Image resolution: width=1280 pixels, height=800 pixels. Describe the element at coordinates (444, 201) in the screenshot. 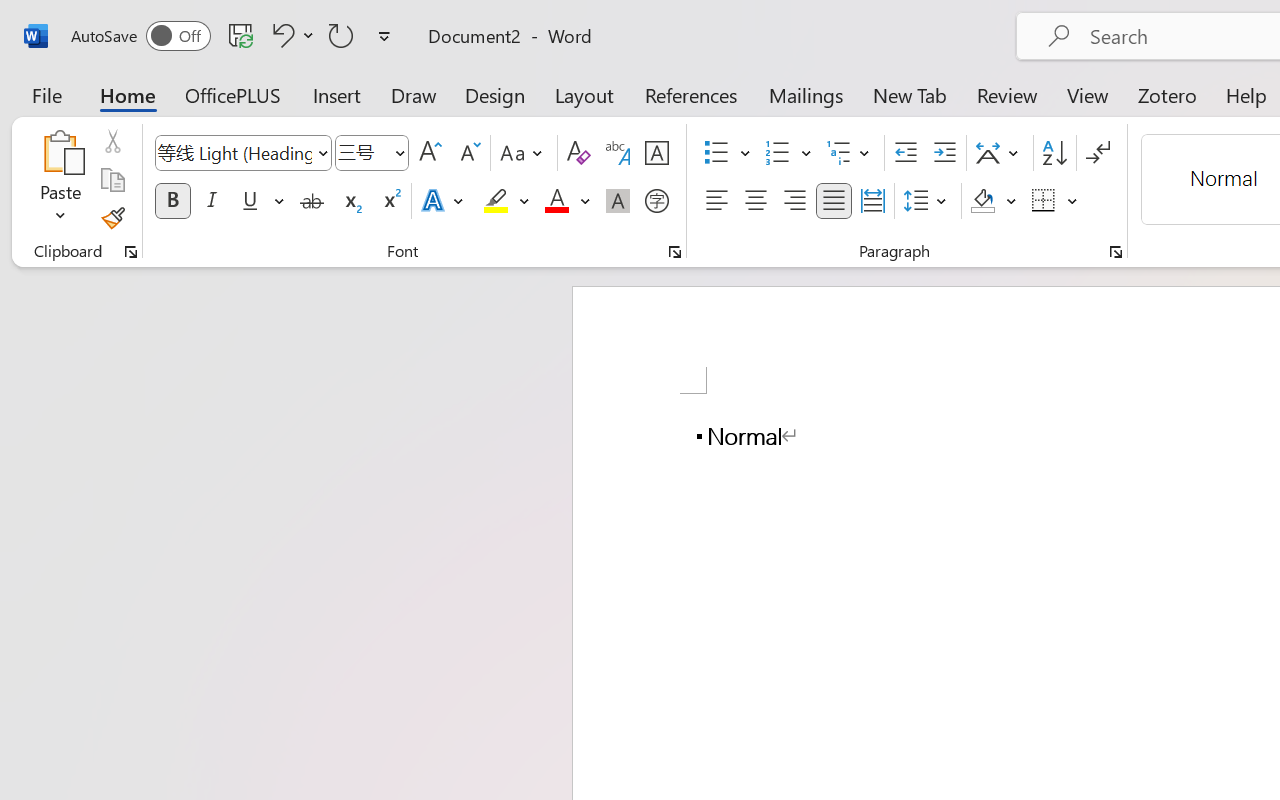

I see `Text Effects and Typography` at that location.